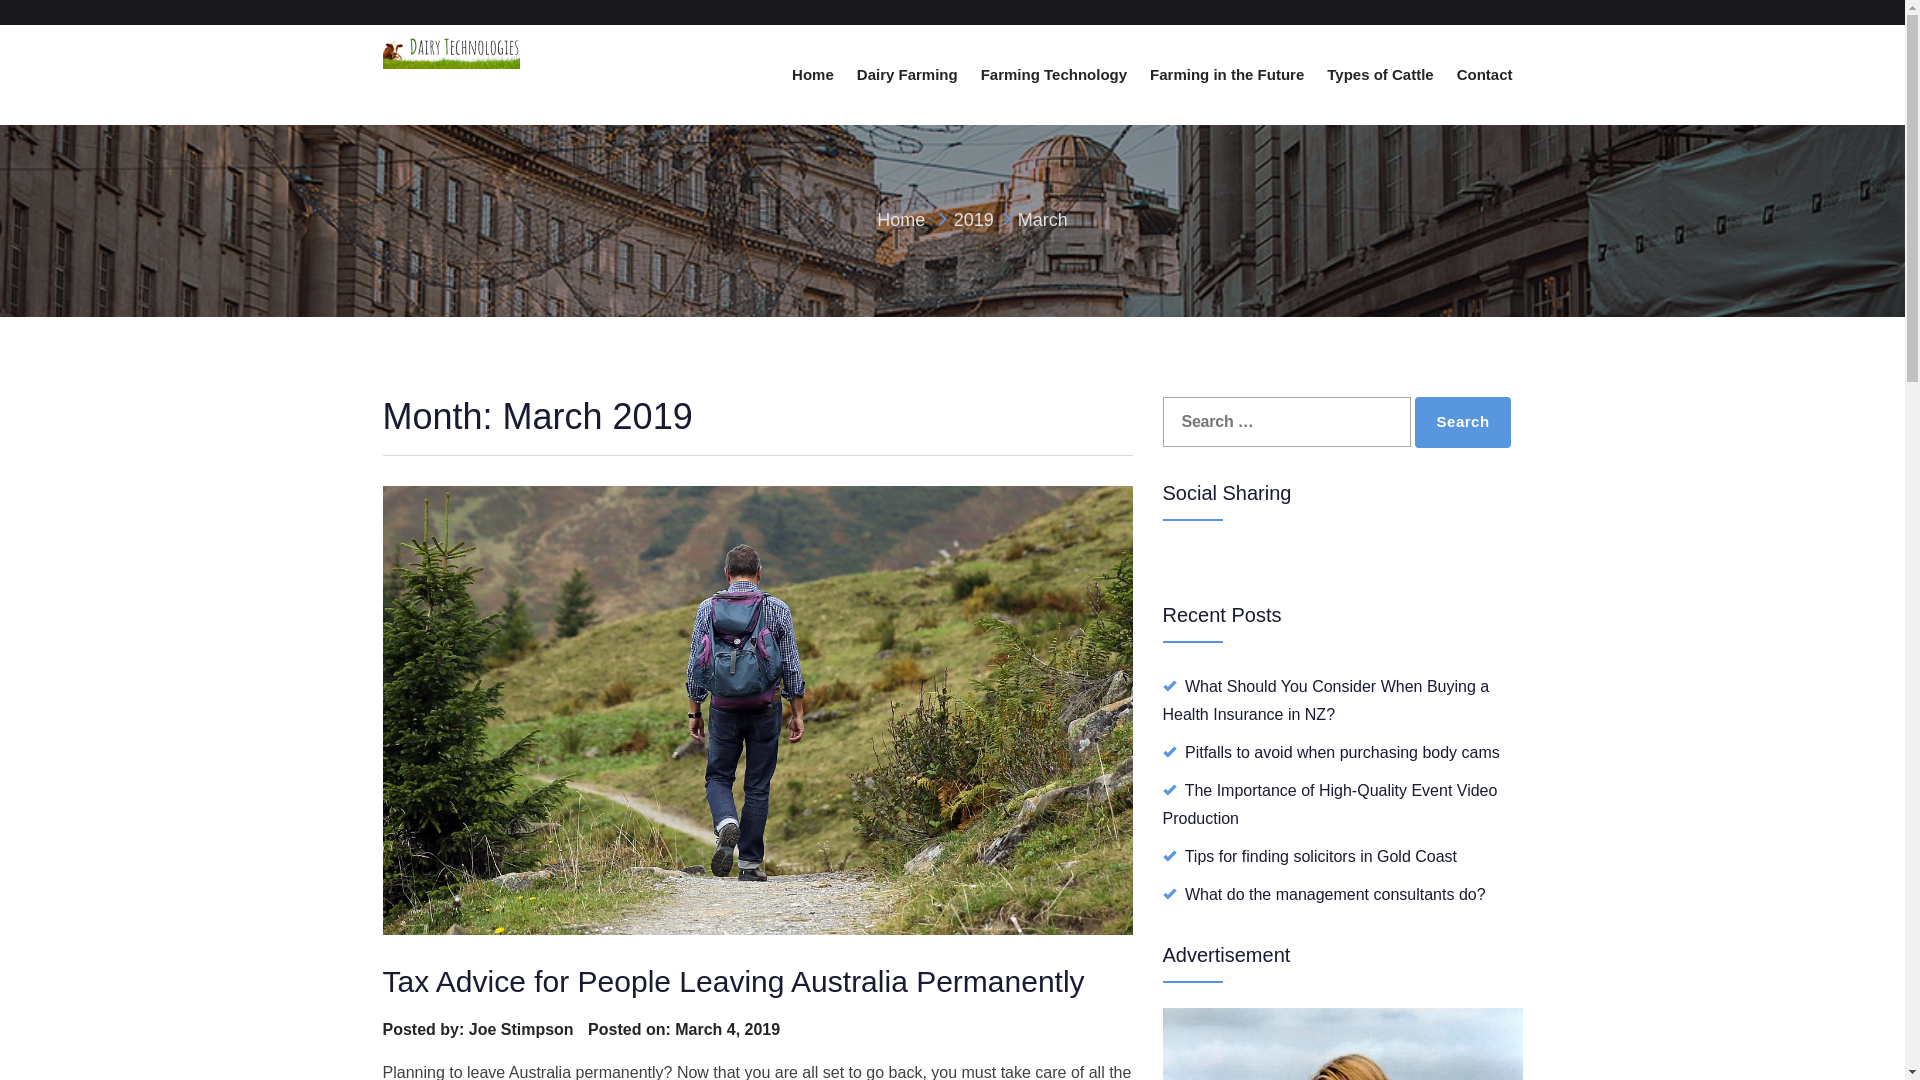 This screenshot has height=1080, width=1920. I want to click on Dairy Farming, so click(908, 75).